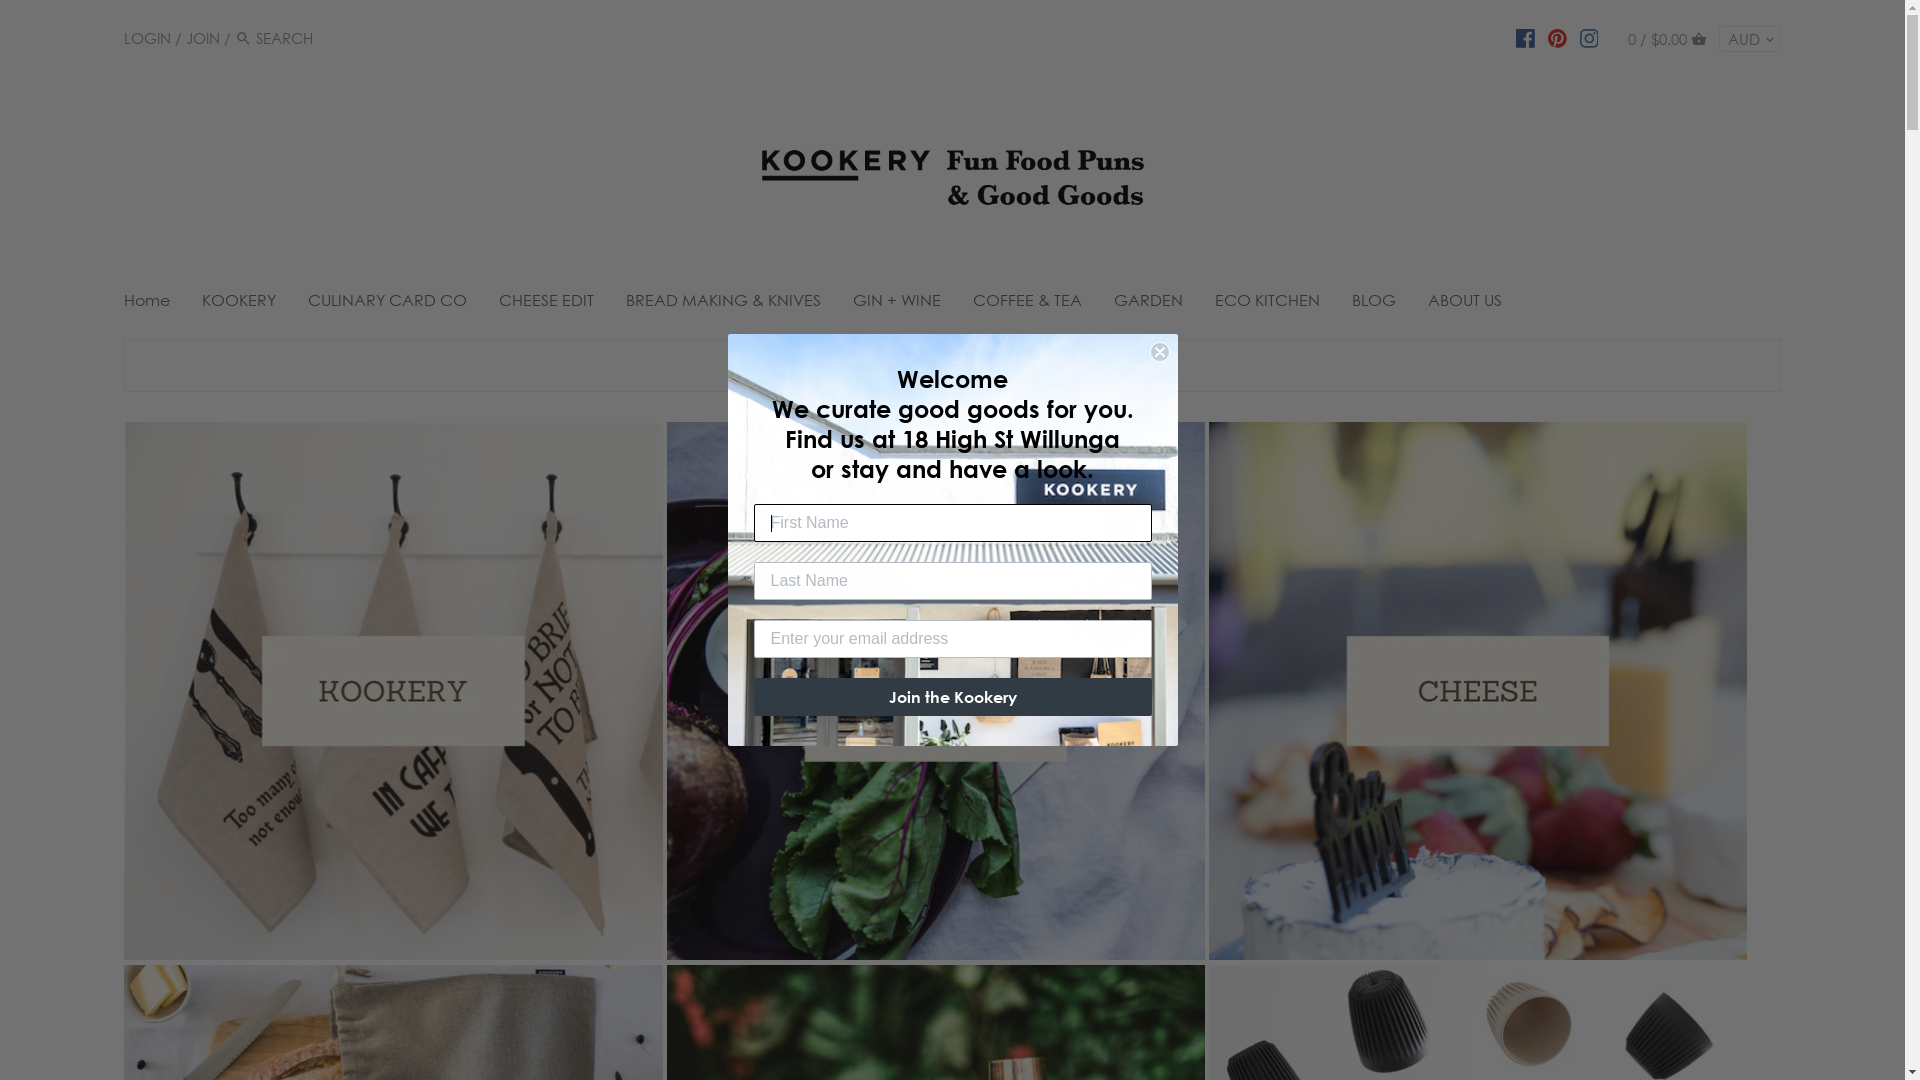  I want to click on BREAD MAKING & KNIVES, so click(724, 304).